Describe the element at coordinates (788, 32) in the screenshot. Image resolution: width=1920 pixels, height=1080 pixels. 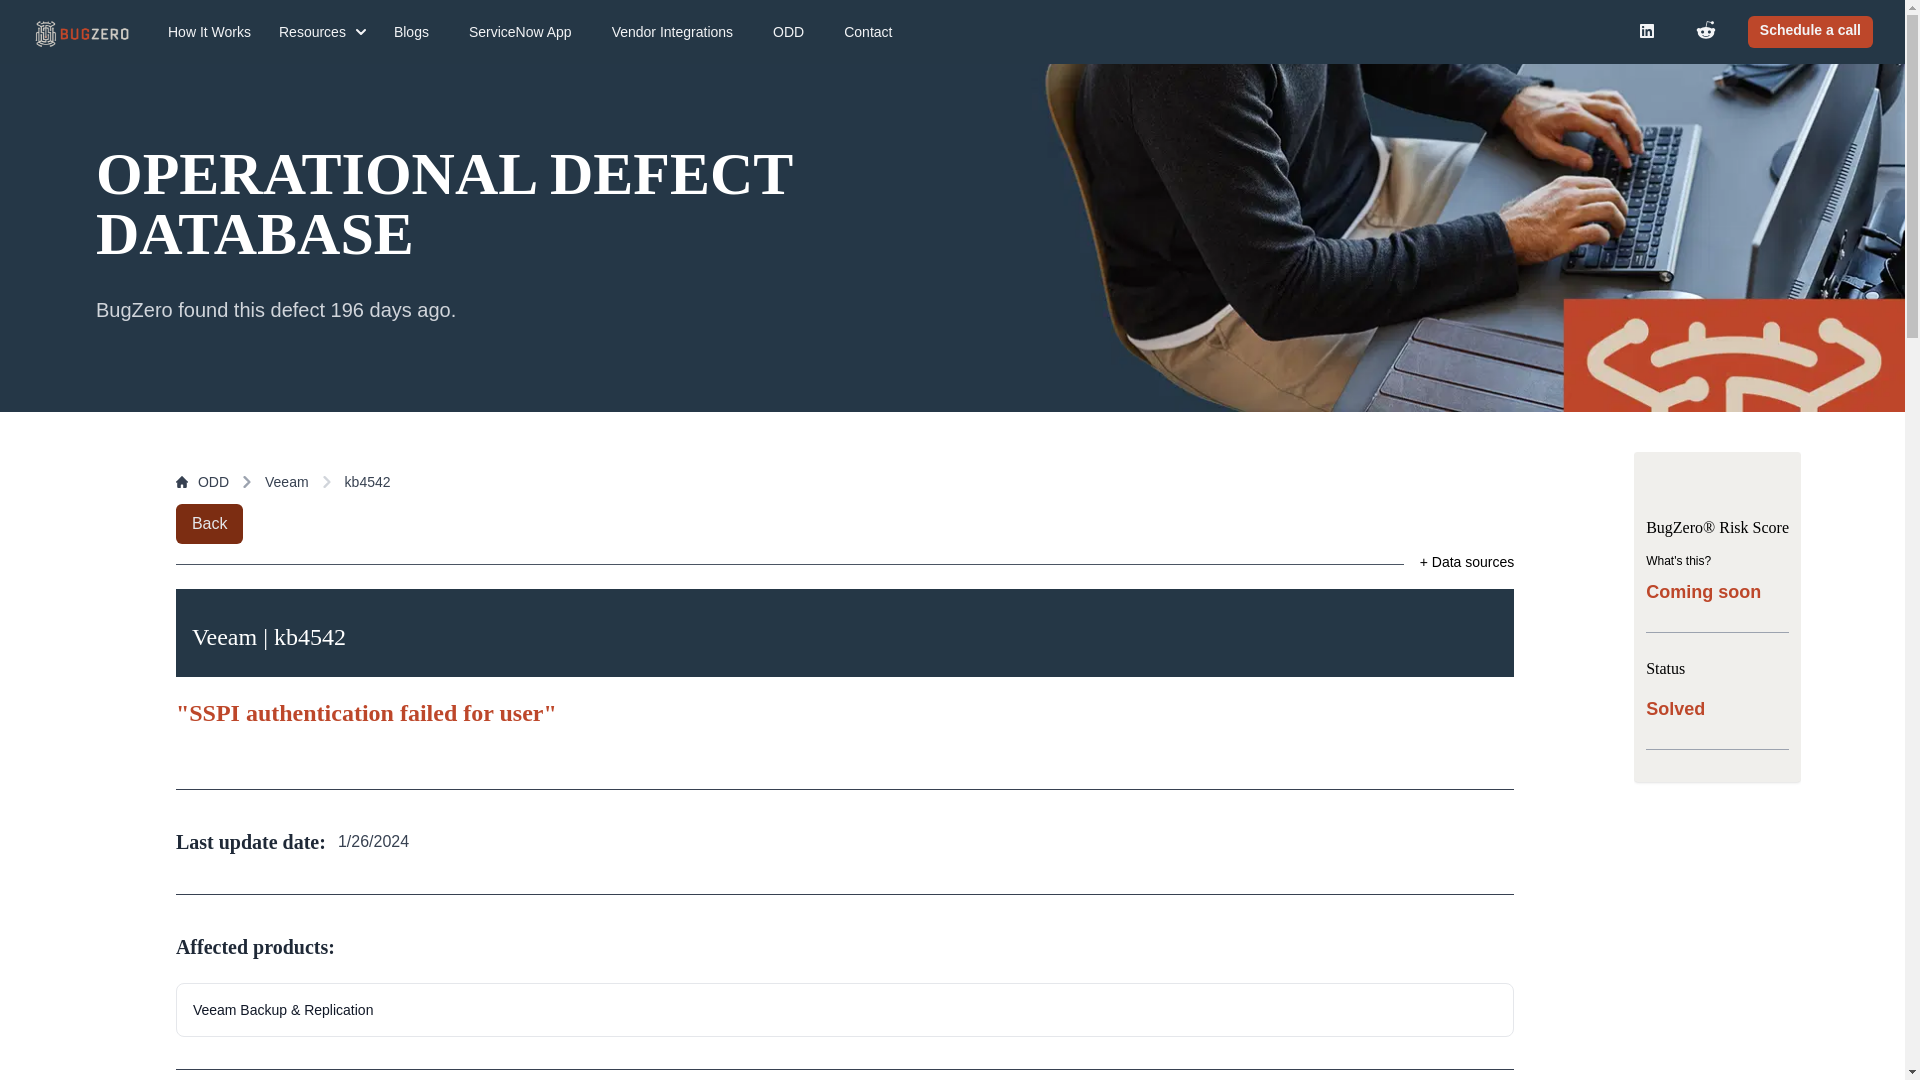
I see `ODD` at that location.